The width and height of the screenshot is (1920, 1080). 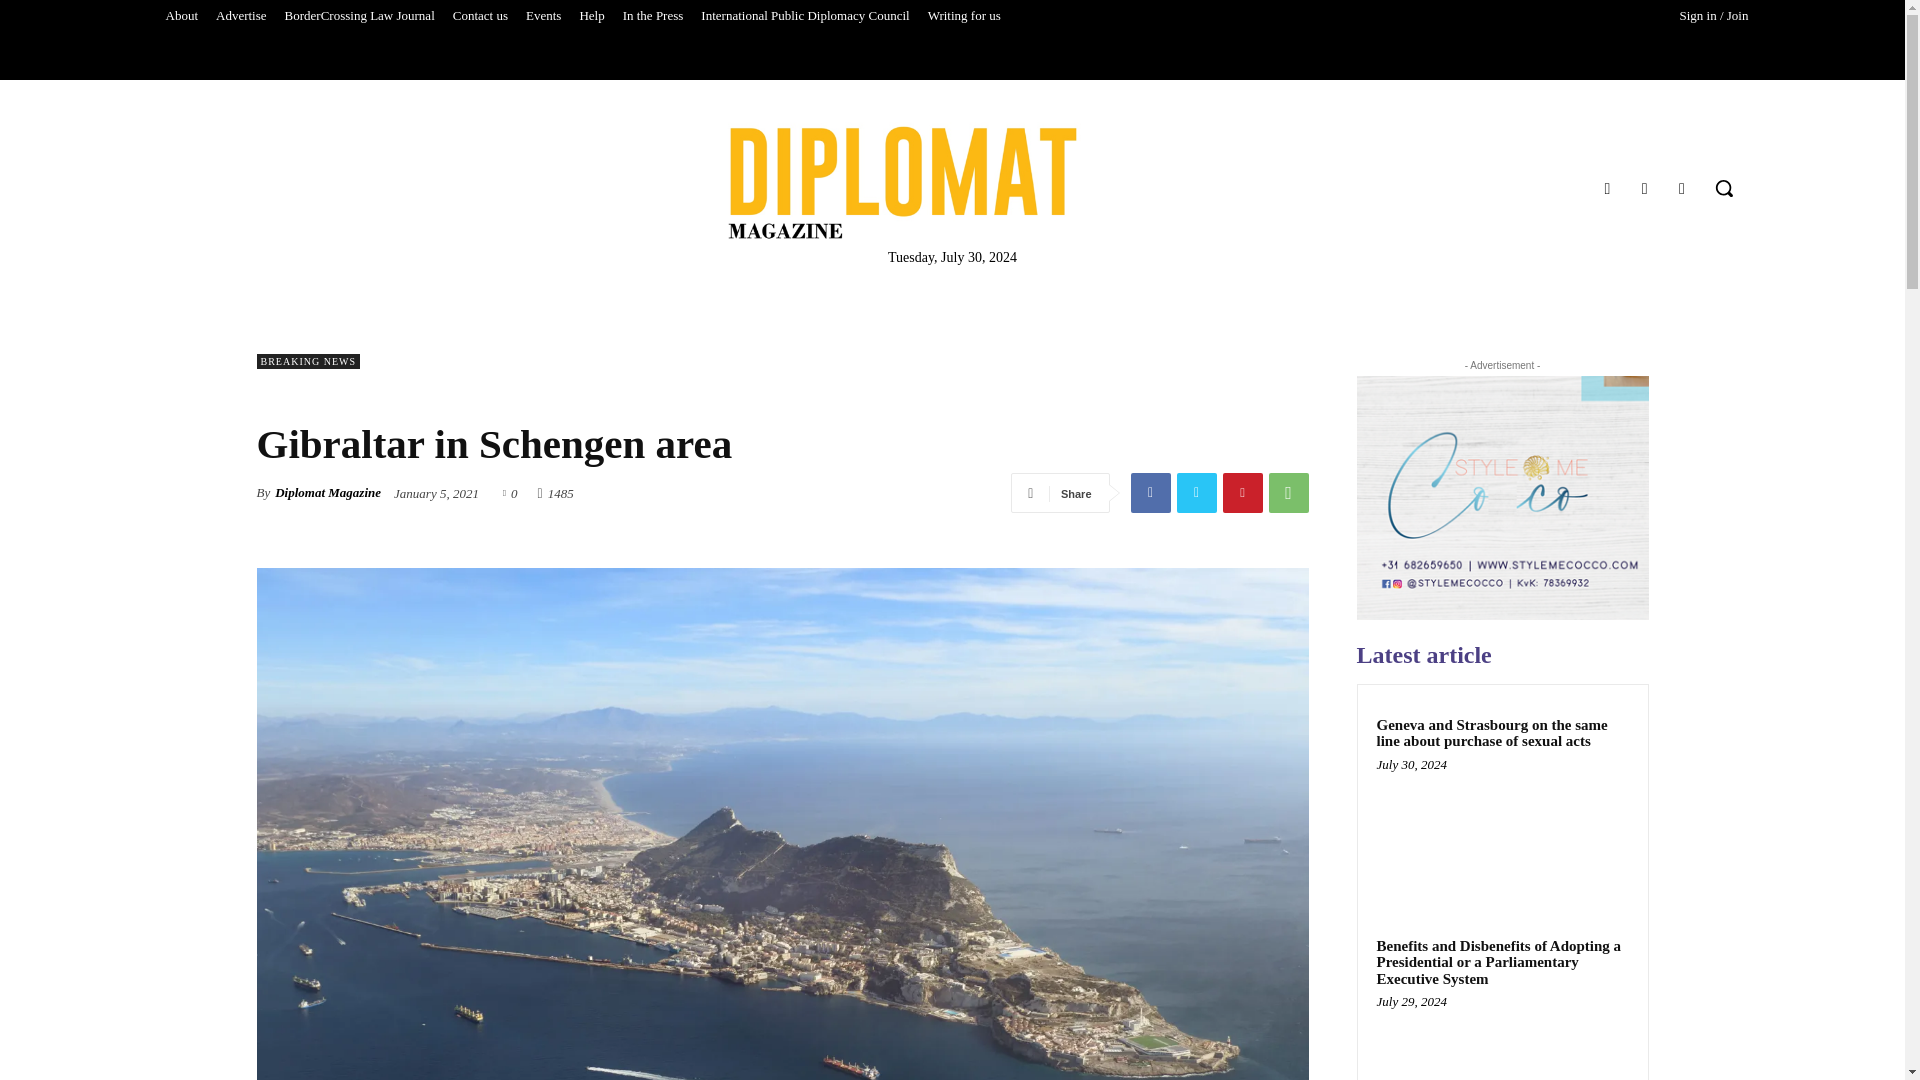 I want to click on Help, so click(x=591, y=16).